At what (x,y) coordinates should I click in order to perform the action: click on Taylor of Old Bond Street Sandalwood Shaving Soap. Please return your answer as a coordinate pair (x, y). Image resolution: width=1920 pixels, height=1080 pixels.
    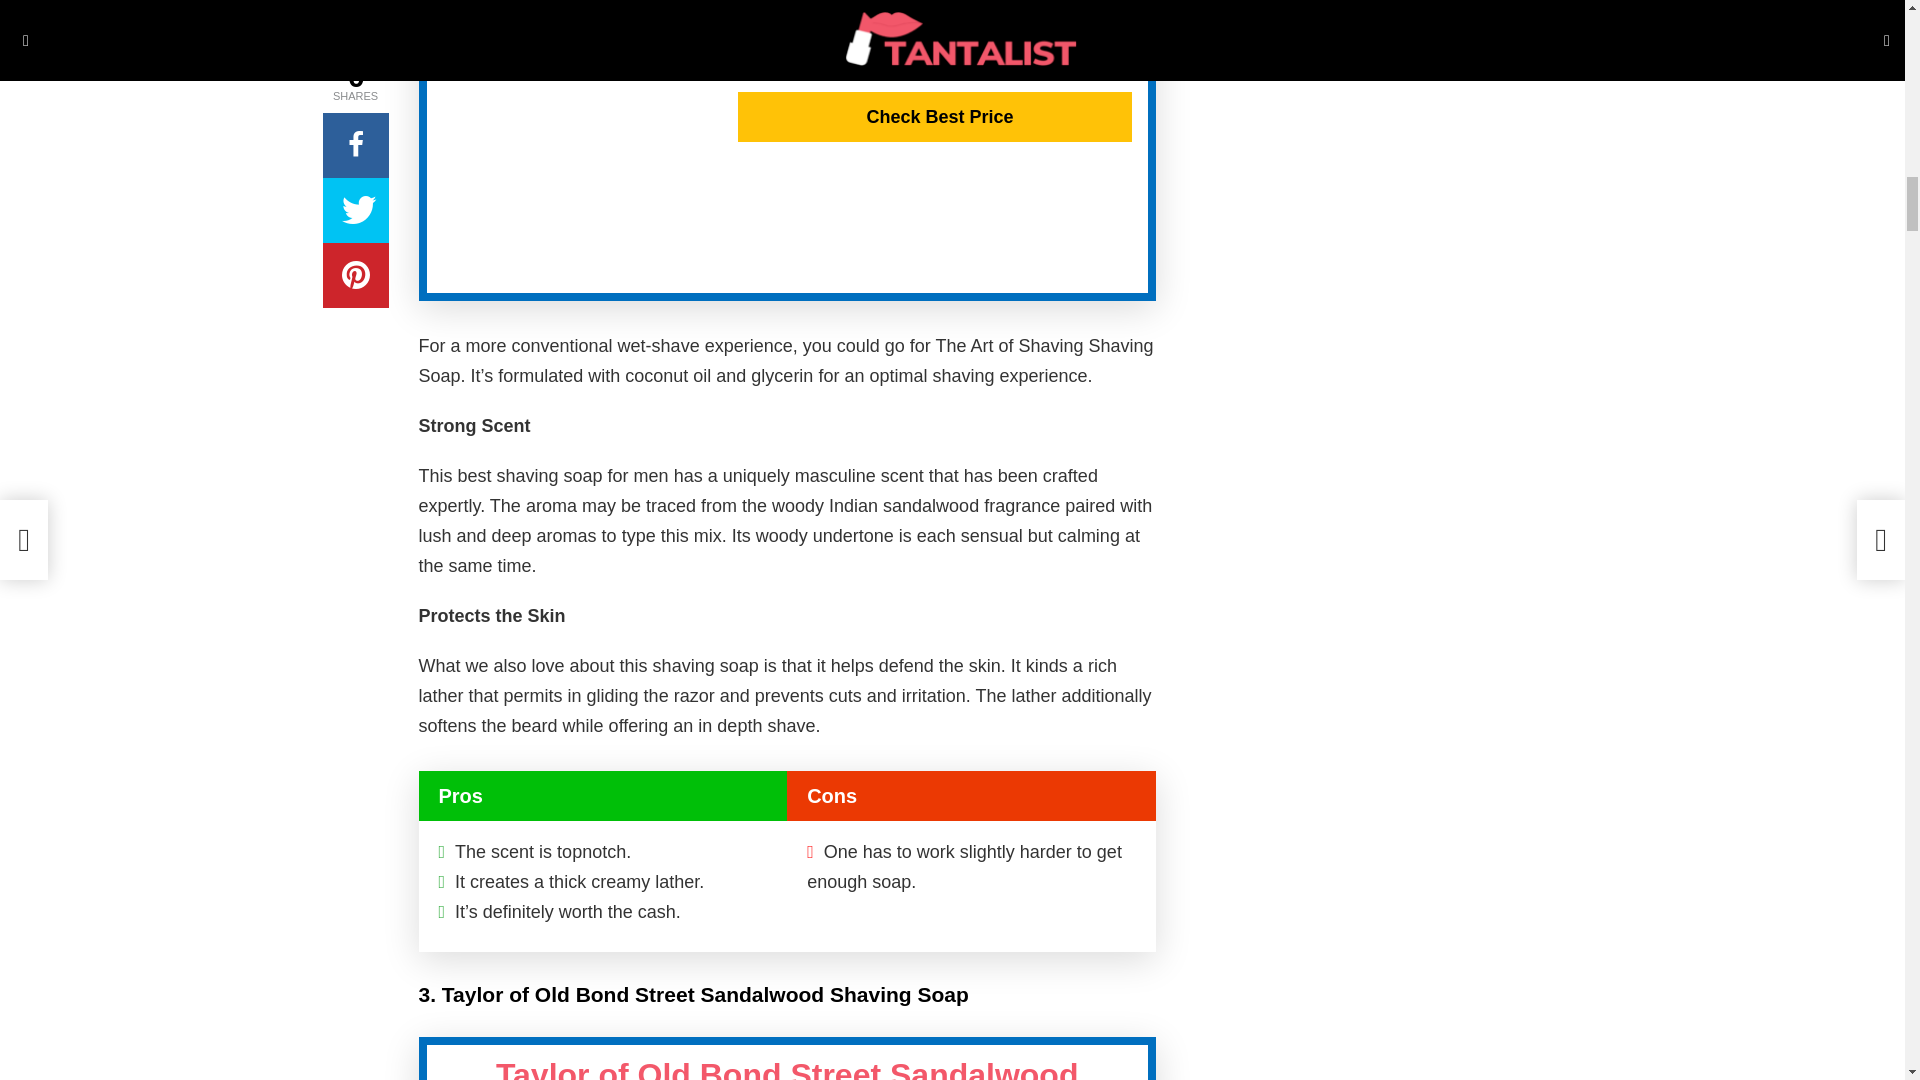
    Looking at the image, I should click on (787, 1068).